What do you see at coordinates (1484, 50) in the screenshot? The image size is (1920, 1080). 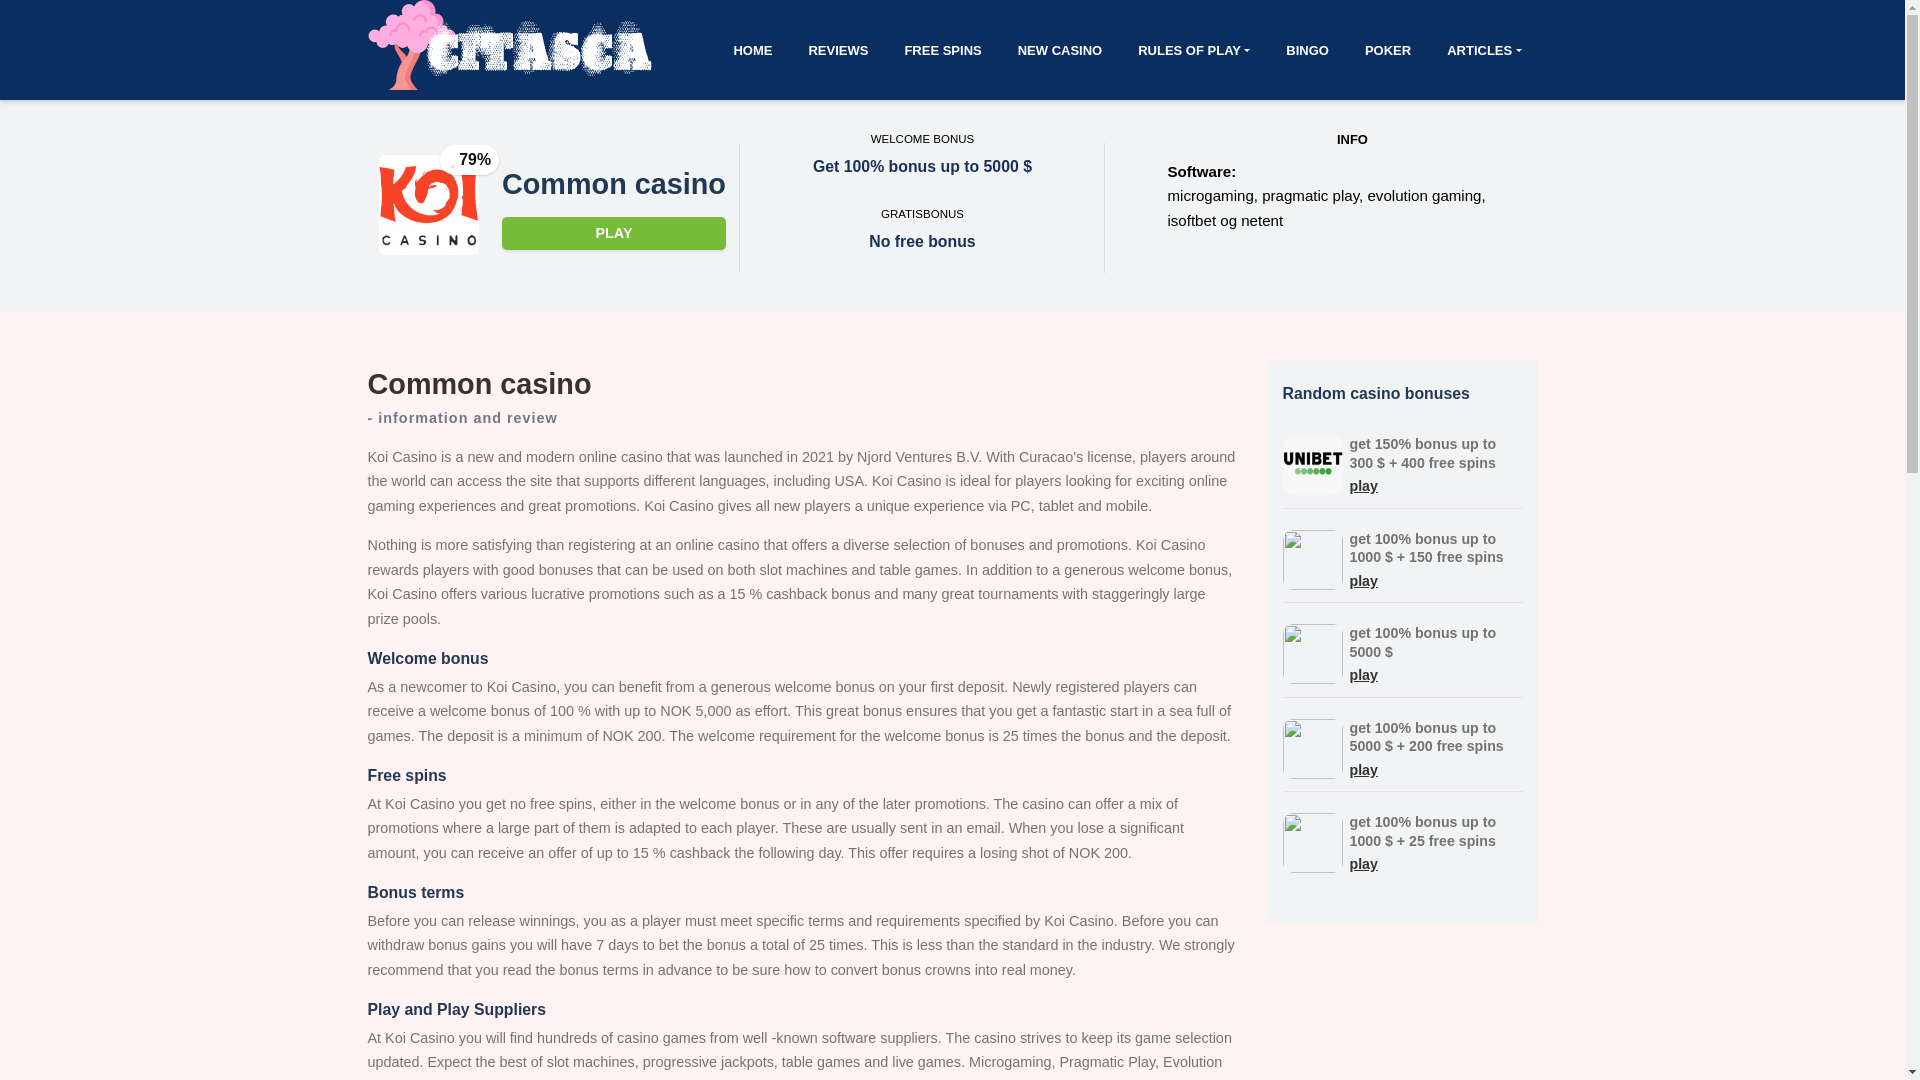 I see `ARTICLES` at bounding box center [1484, 50].